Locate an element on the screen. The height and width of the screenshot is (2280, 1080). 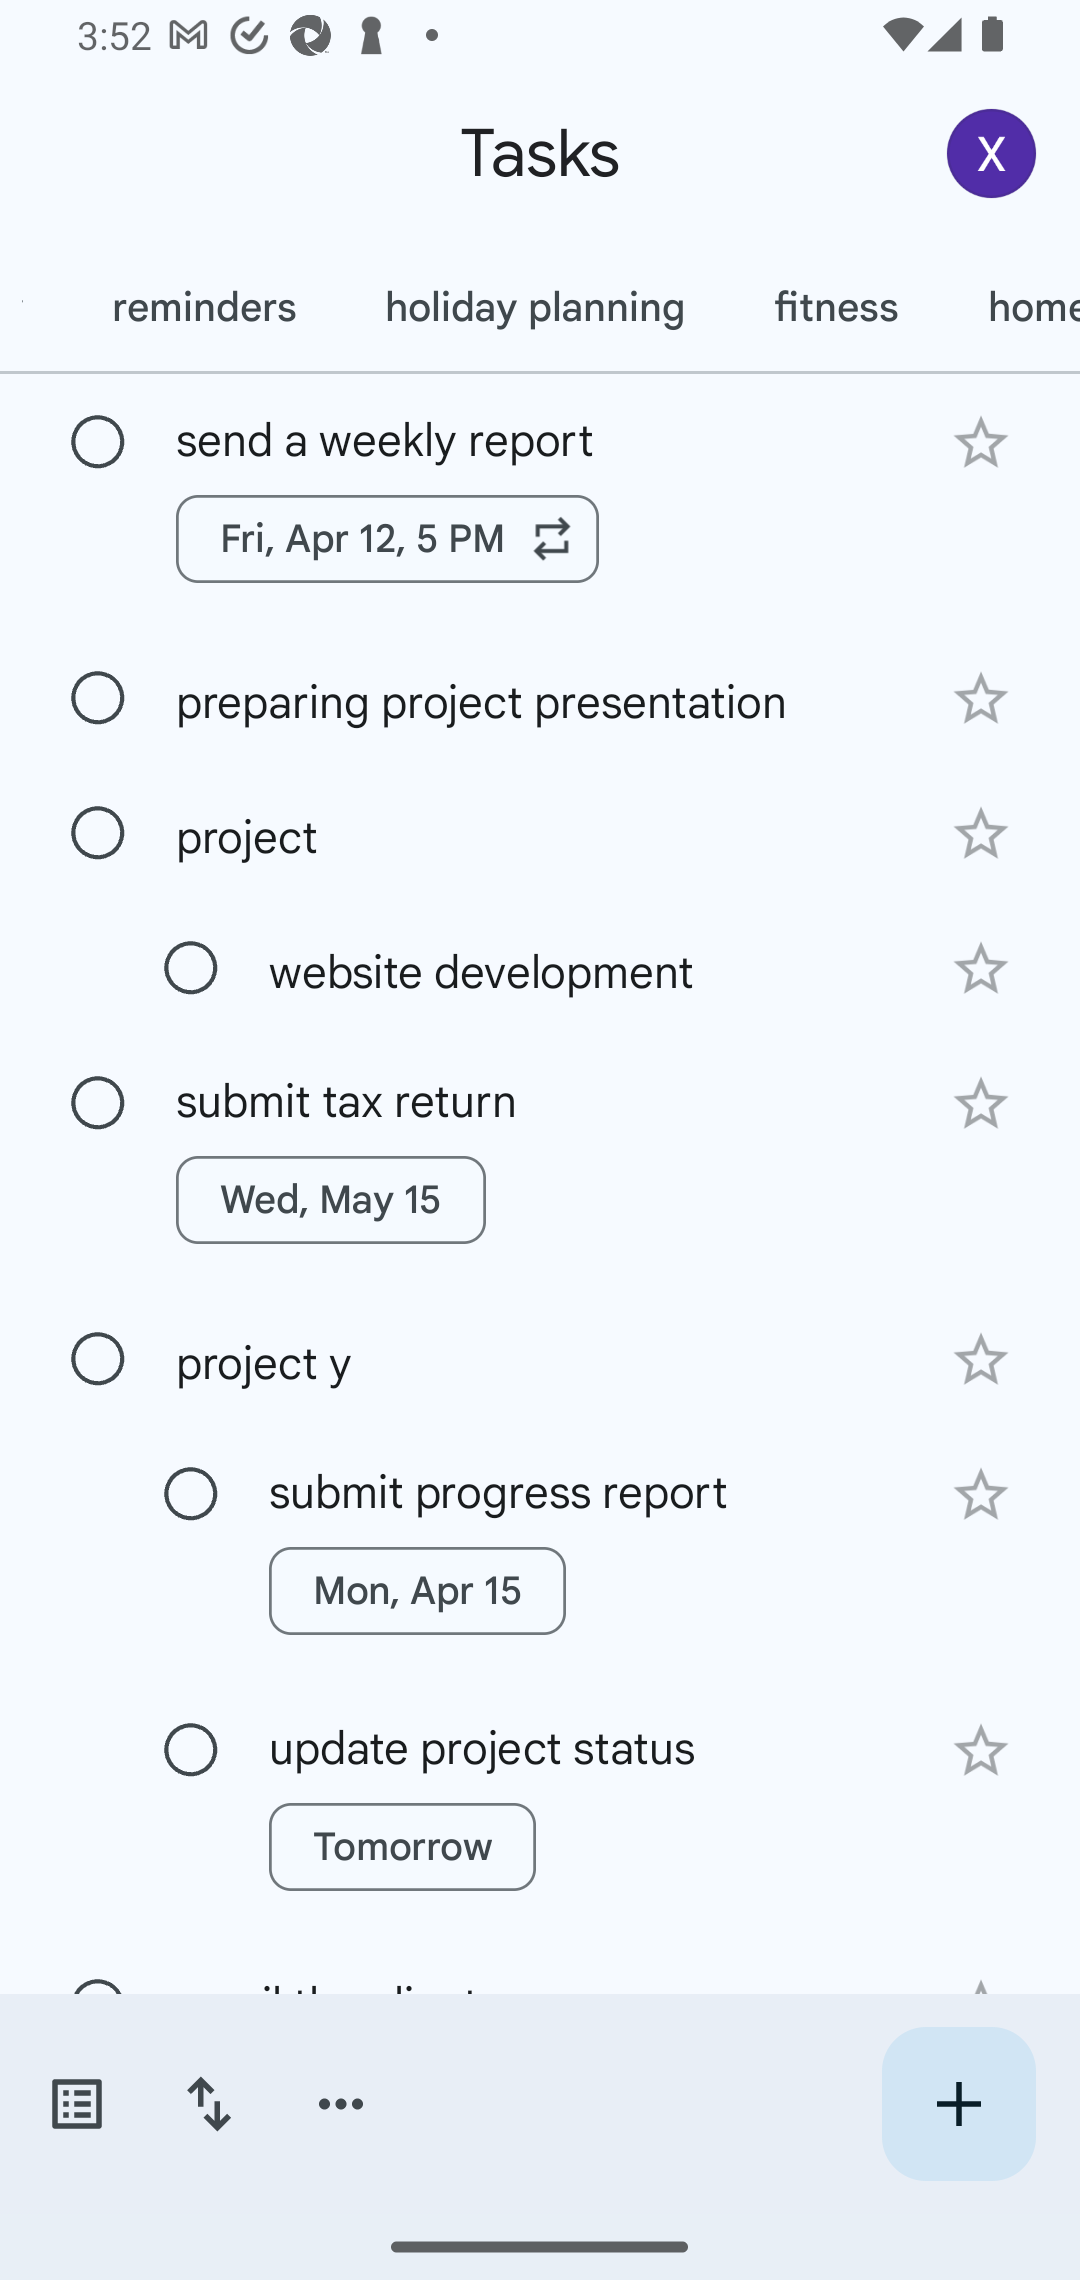
Create new task is located at coordinates (958, 2104).